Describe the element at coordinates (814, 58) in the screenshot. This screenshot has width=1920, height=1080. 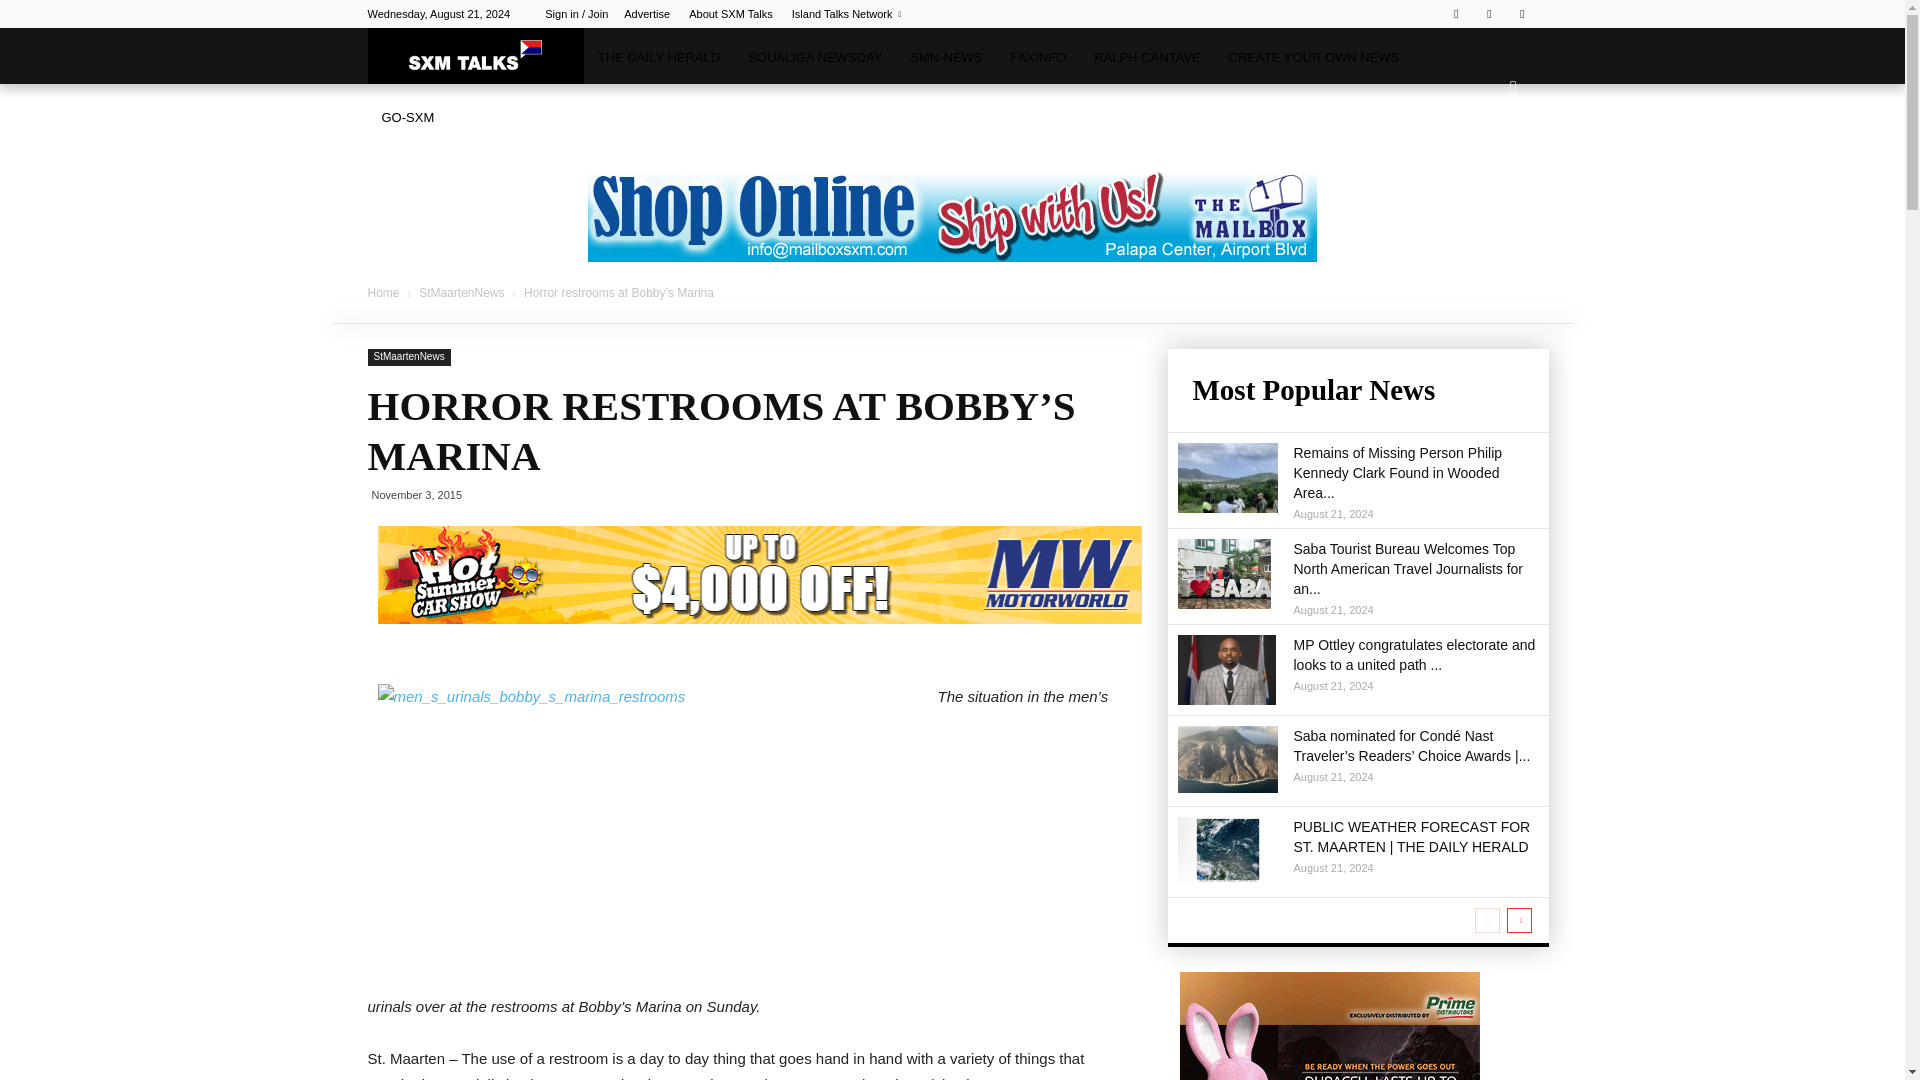
I see `SOUALIGA NEWSDAY` at that location.